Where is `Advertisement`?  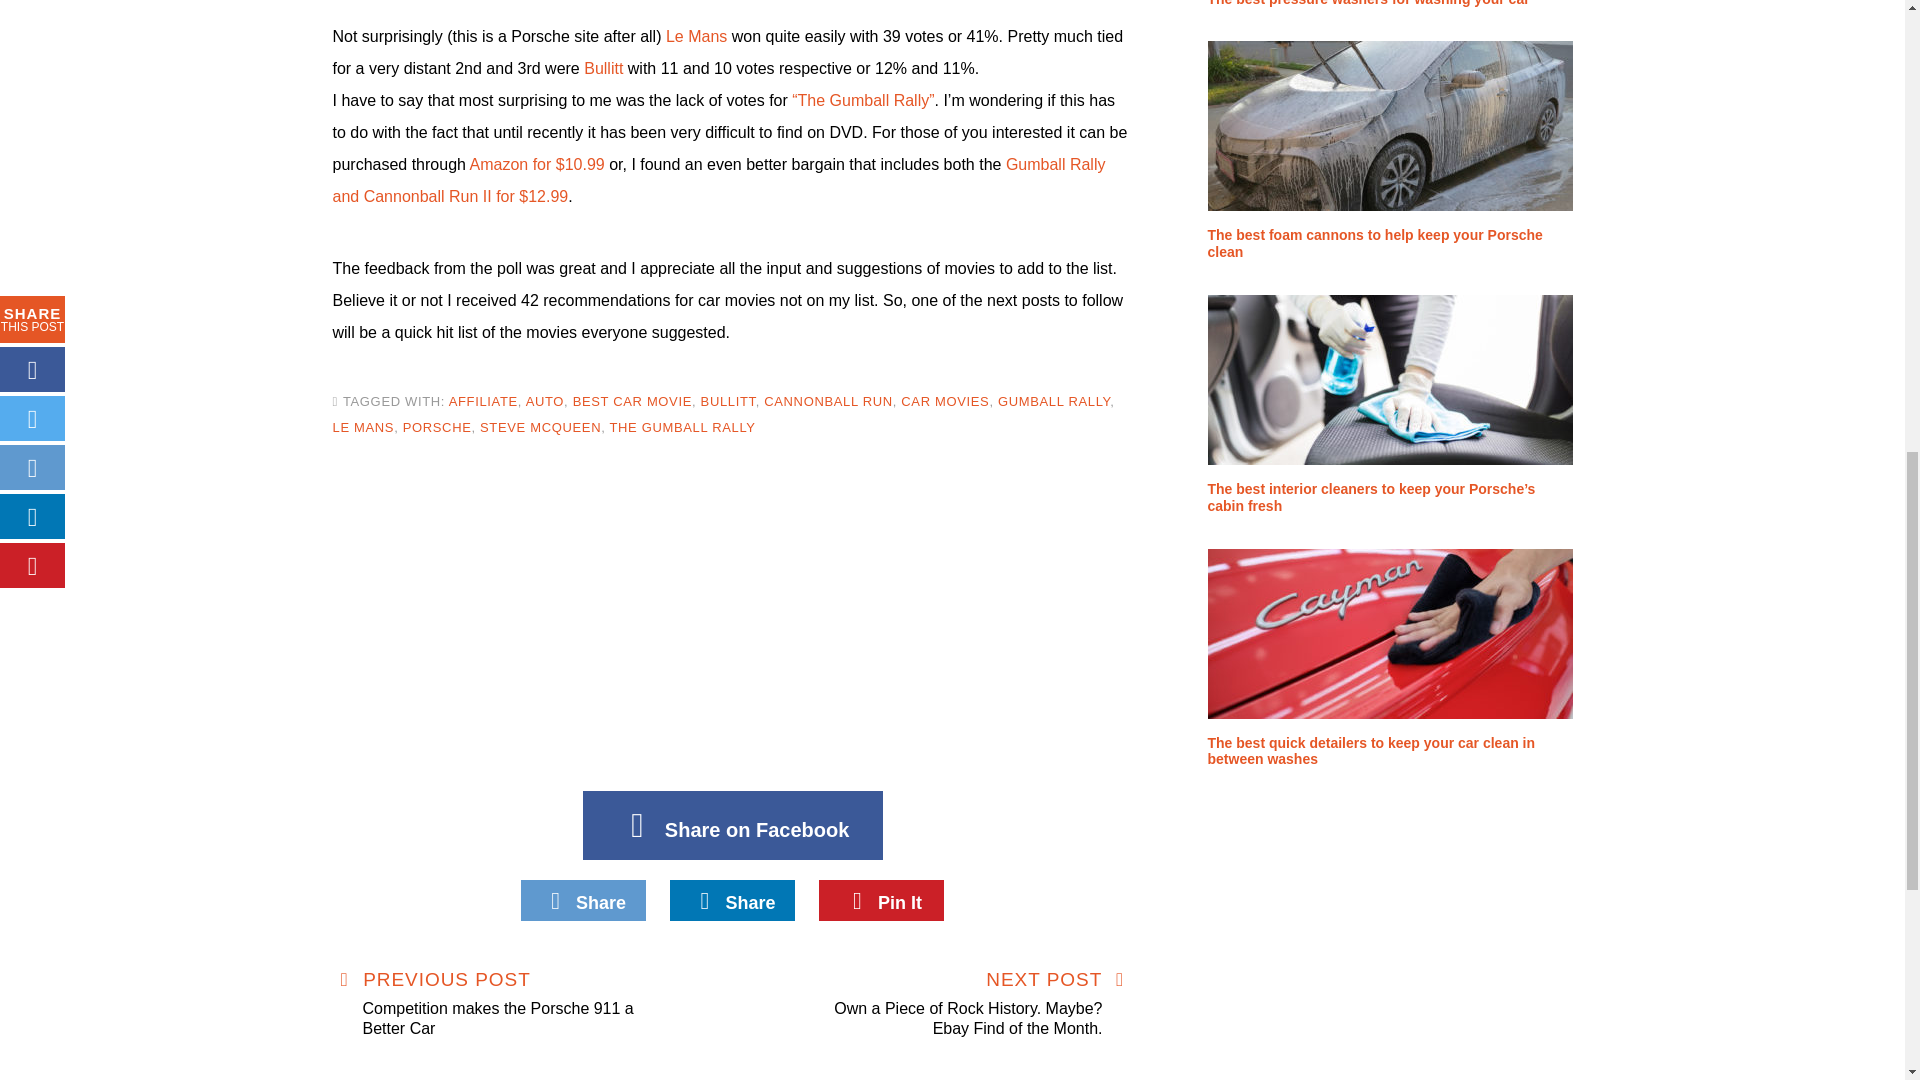 Advertisement is located at coordinates (732, 620).